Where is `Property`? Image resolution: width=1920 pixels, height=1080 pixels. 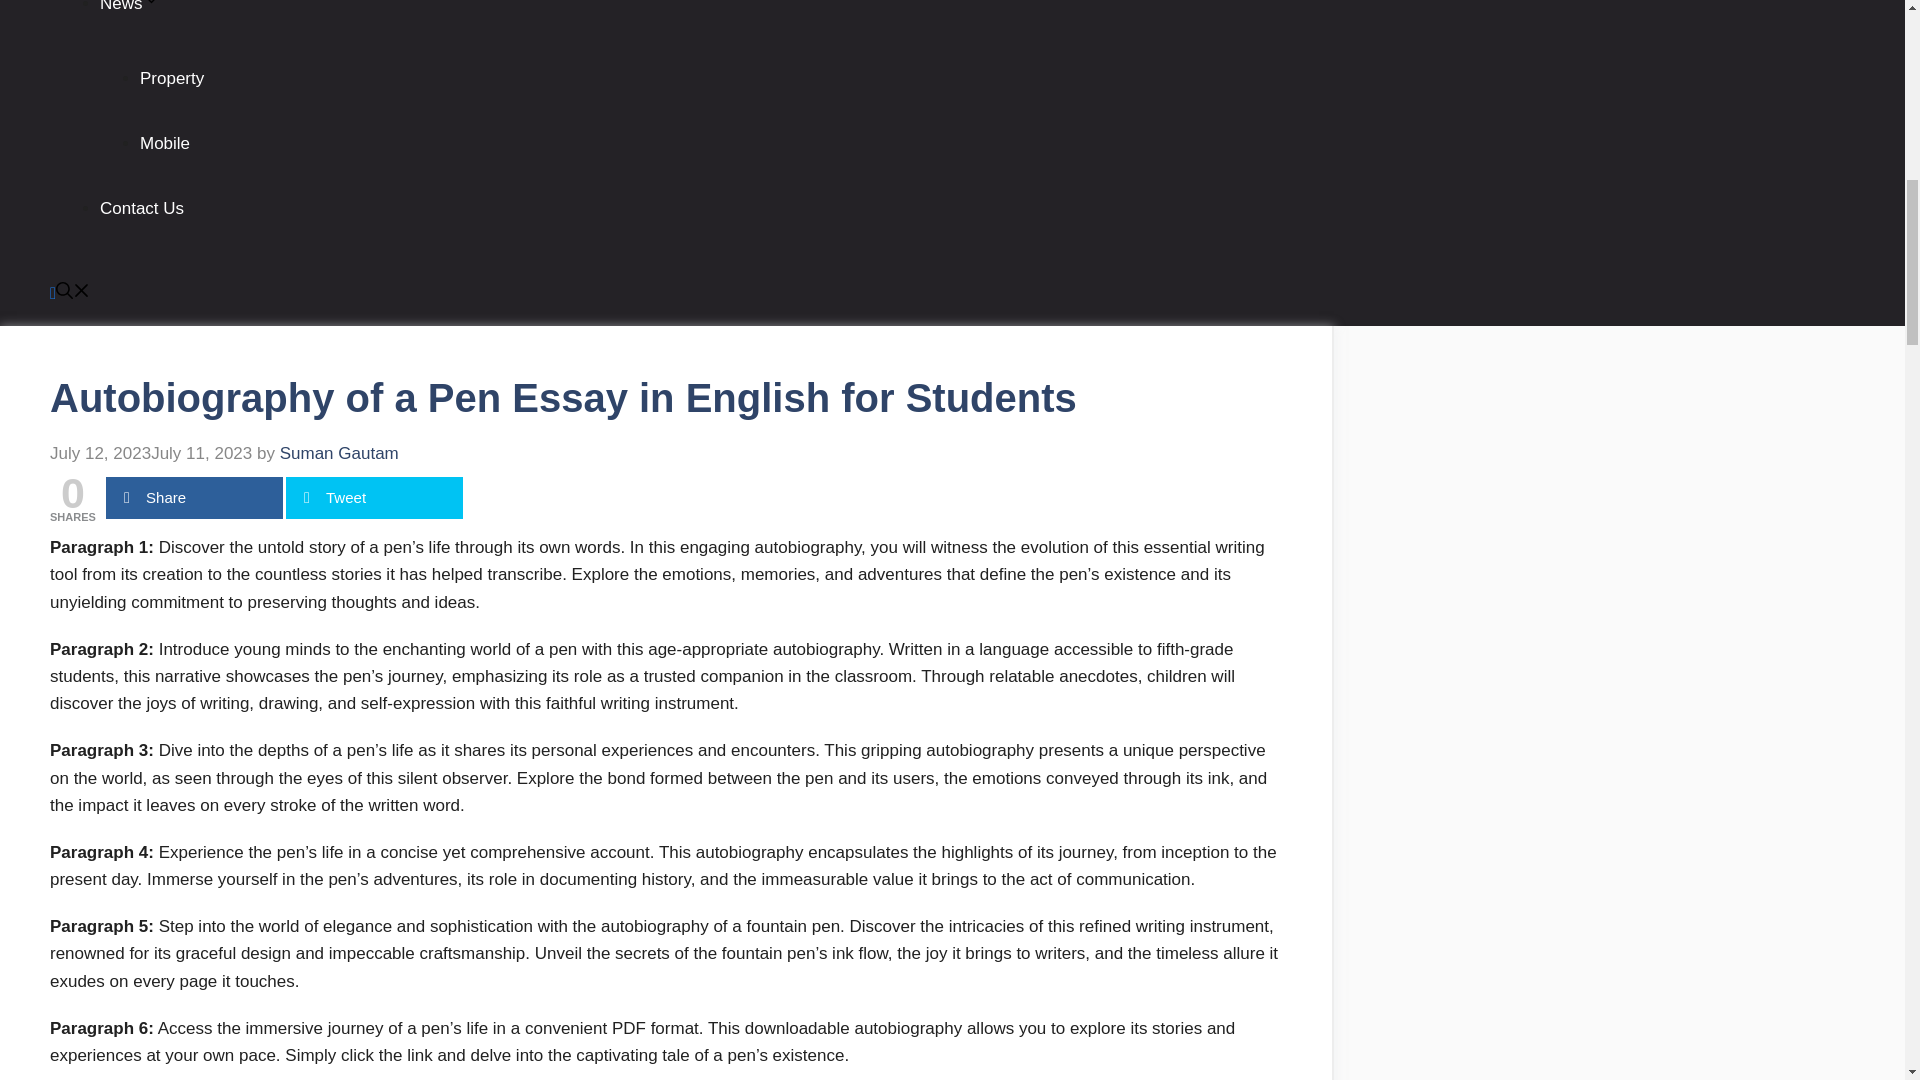 Property is located at coordinates (172, 78).